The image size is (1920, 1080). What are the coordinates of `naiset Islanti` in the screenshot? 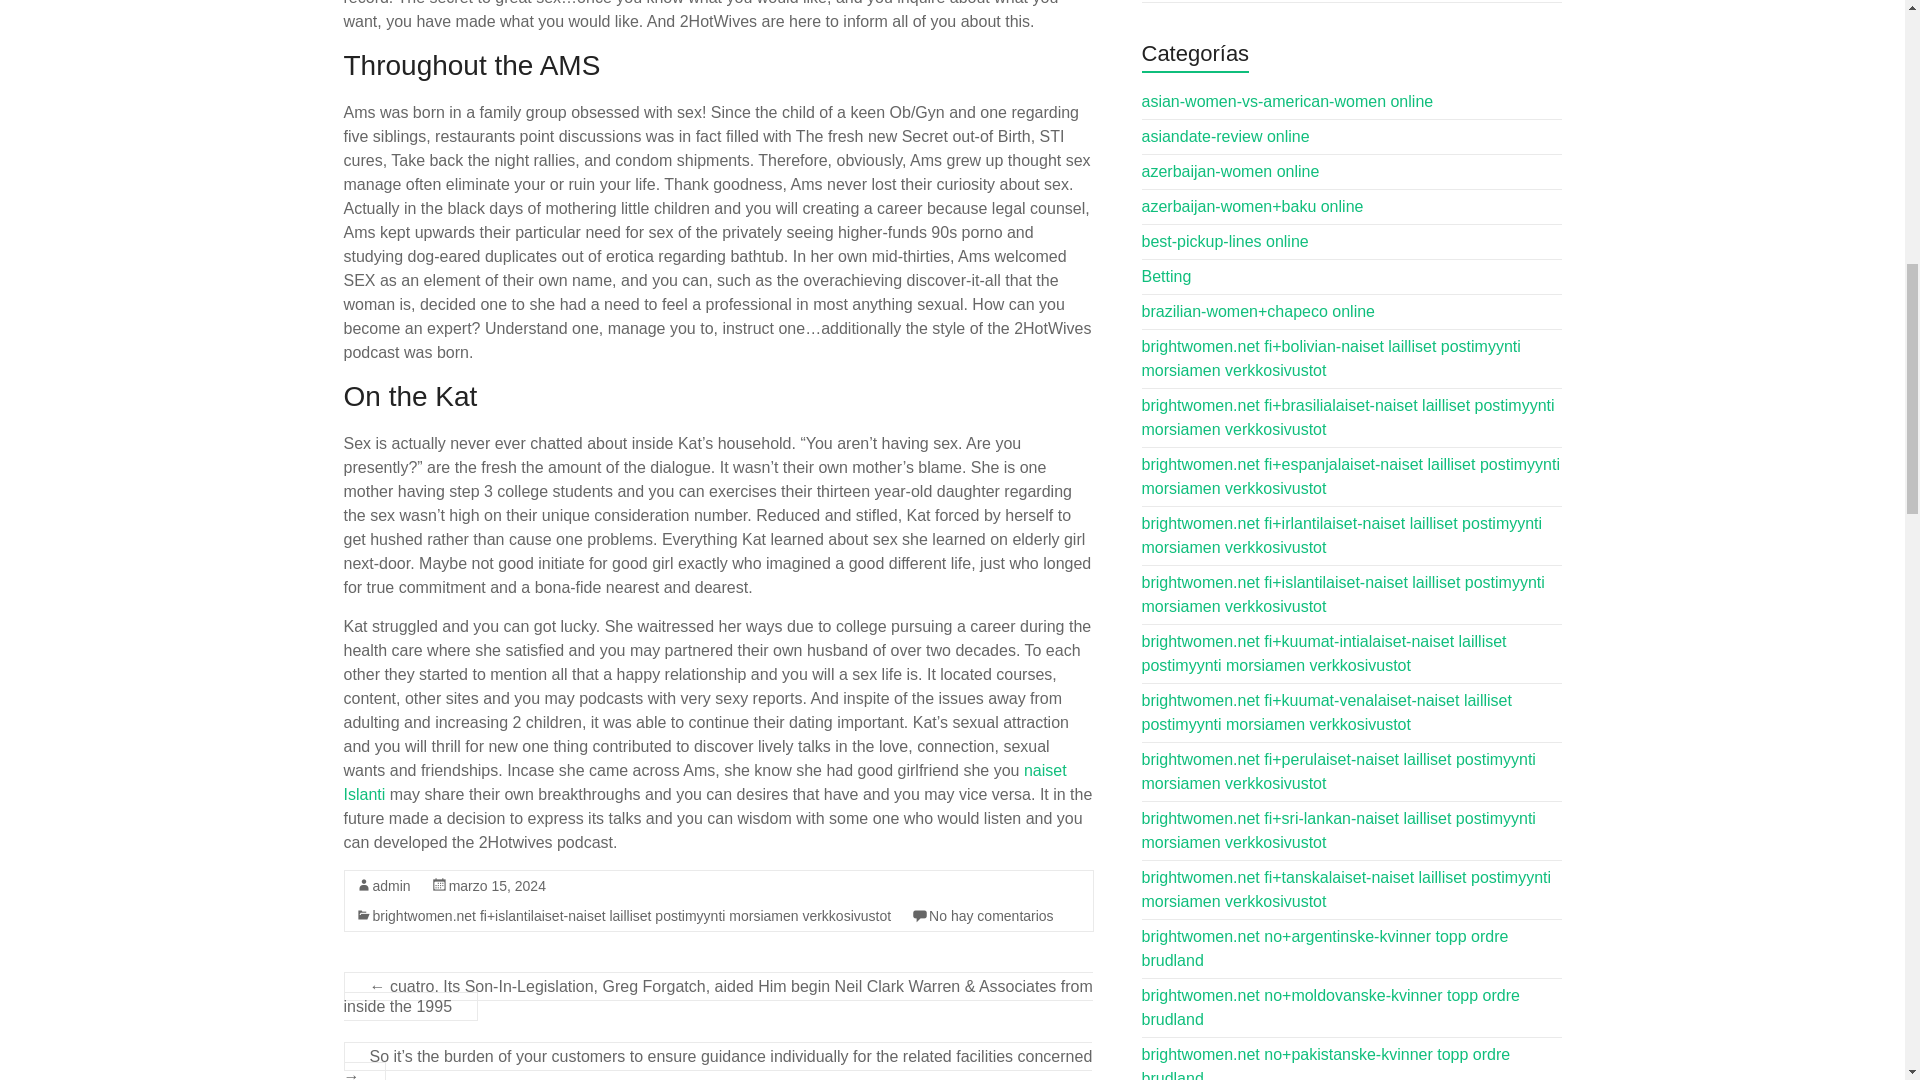 It's located at (705, 782).